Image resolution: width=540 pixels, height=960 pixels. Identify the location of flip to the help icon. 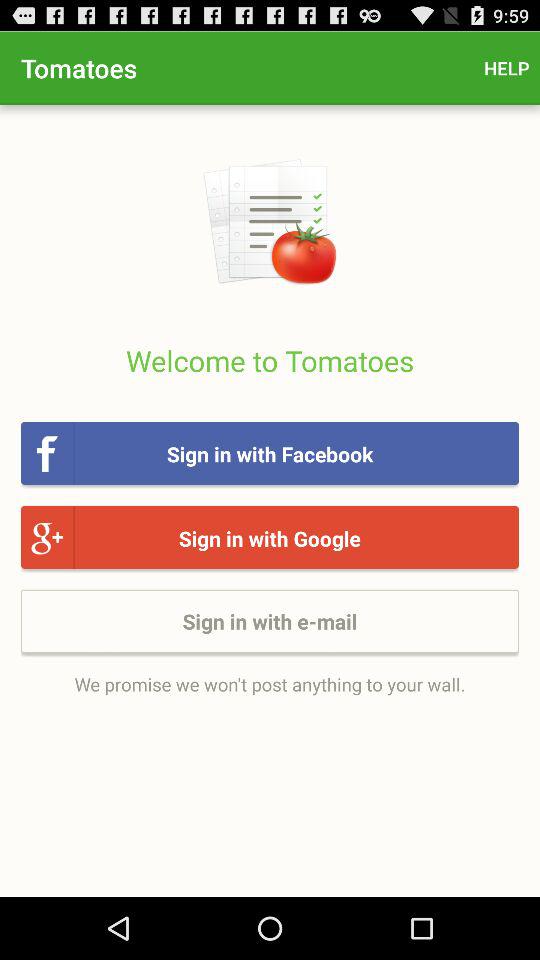
(506, 68).